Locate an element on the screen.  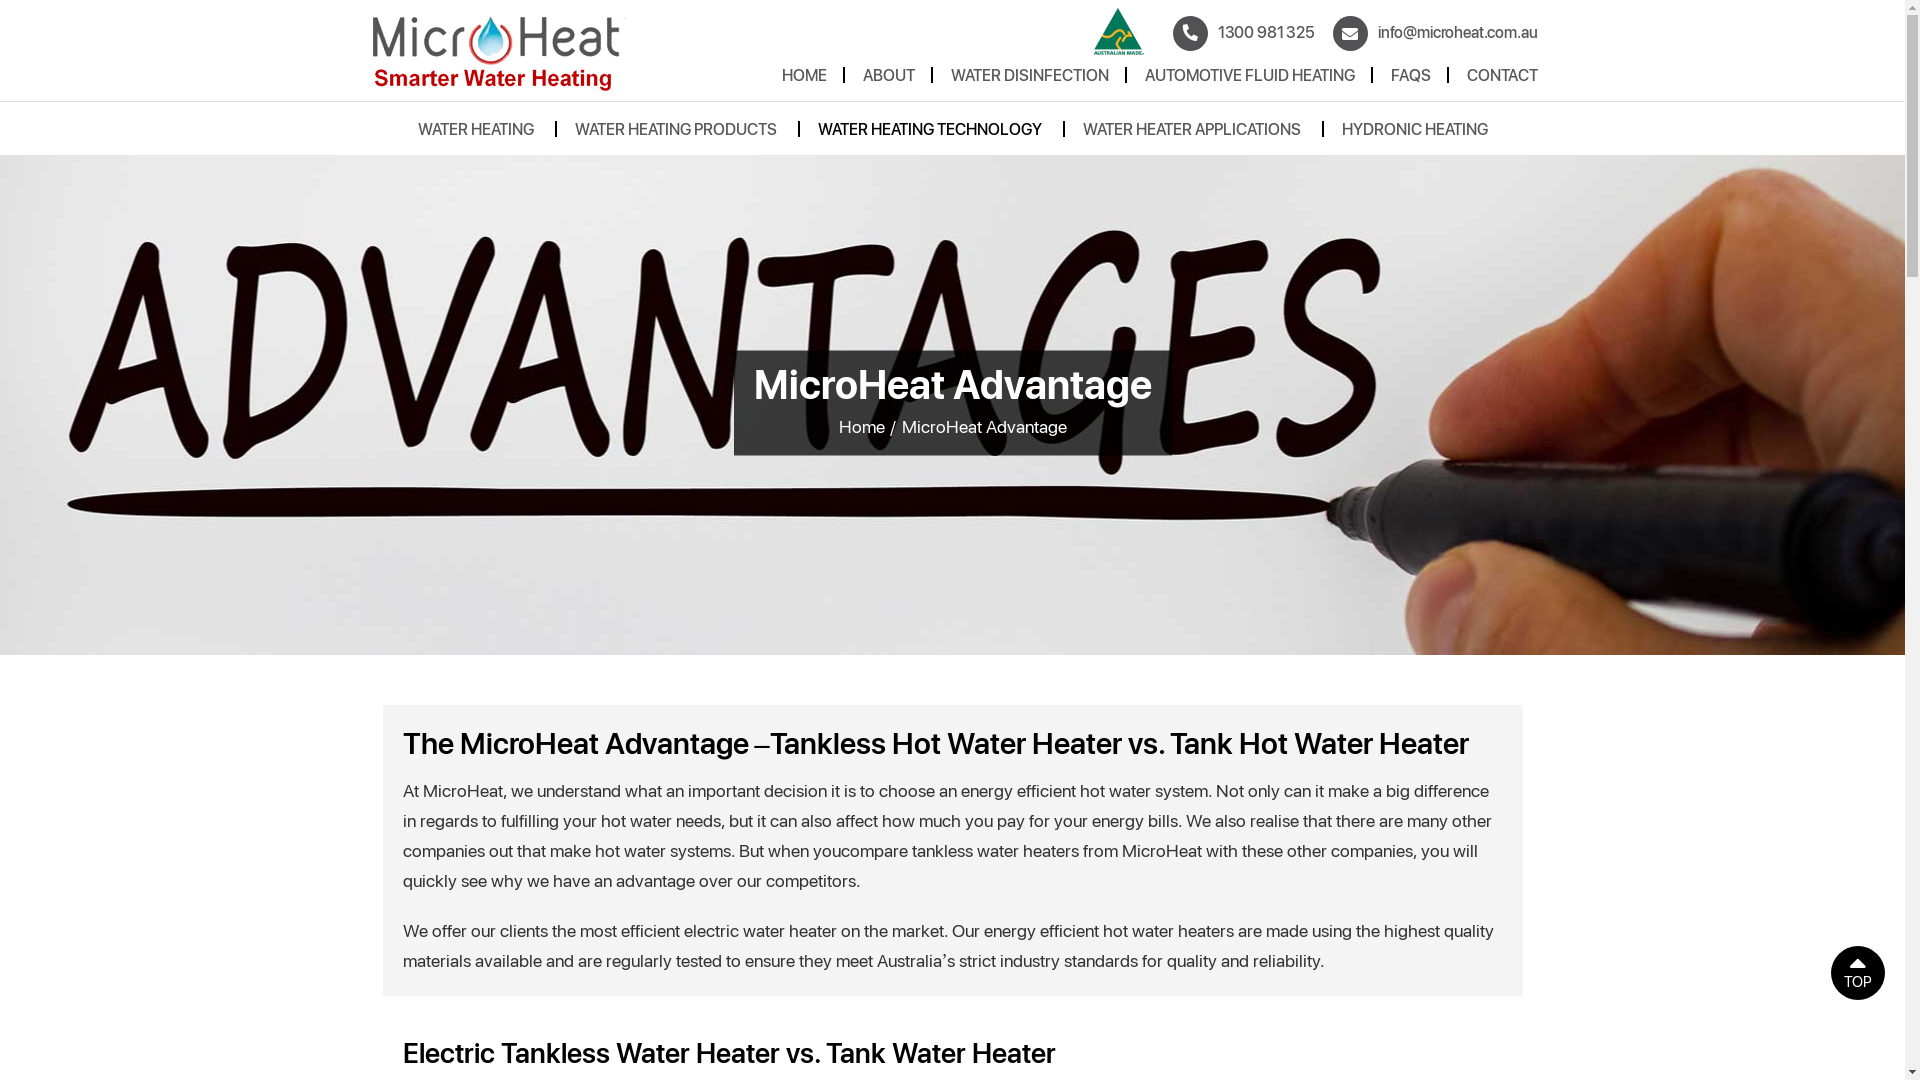
HYDRONIC HEATING is located at coordinates (1415, 135).